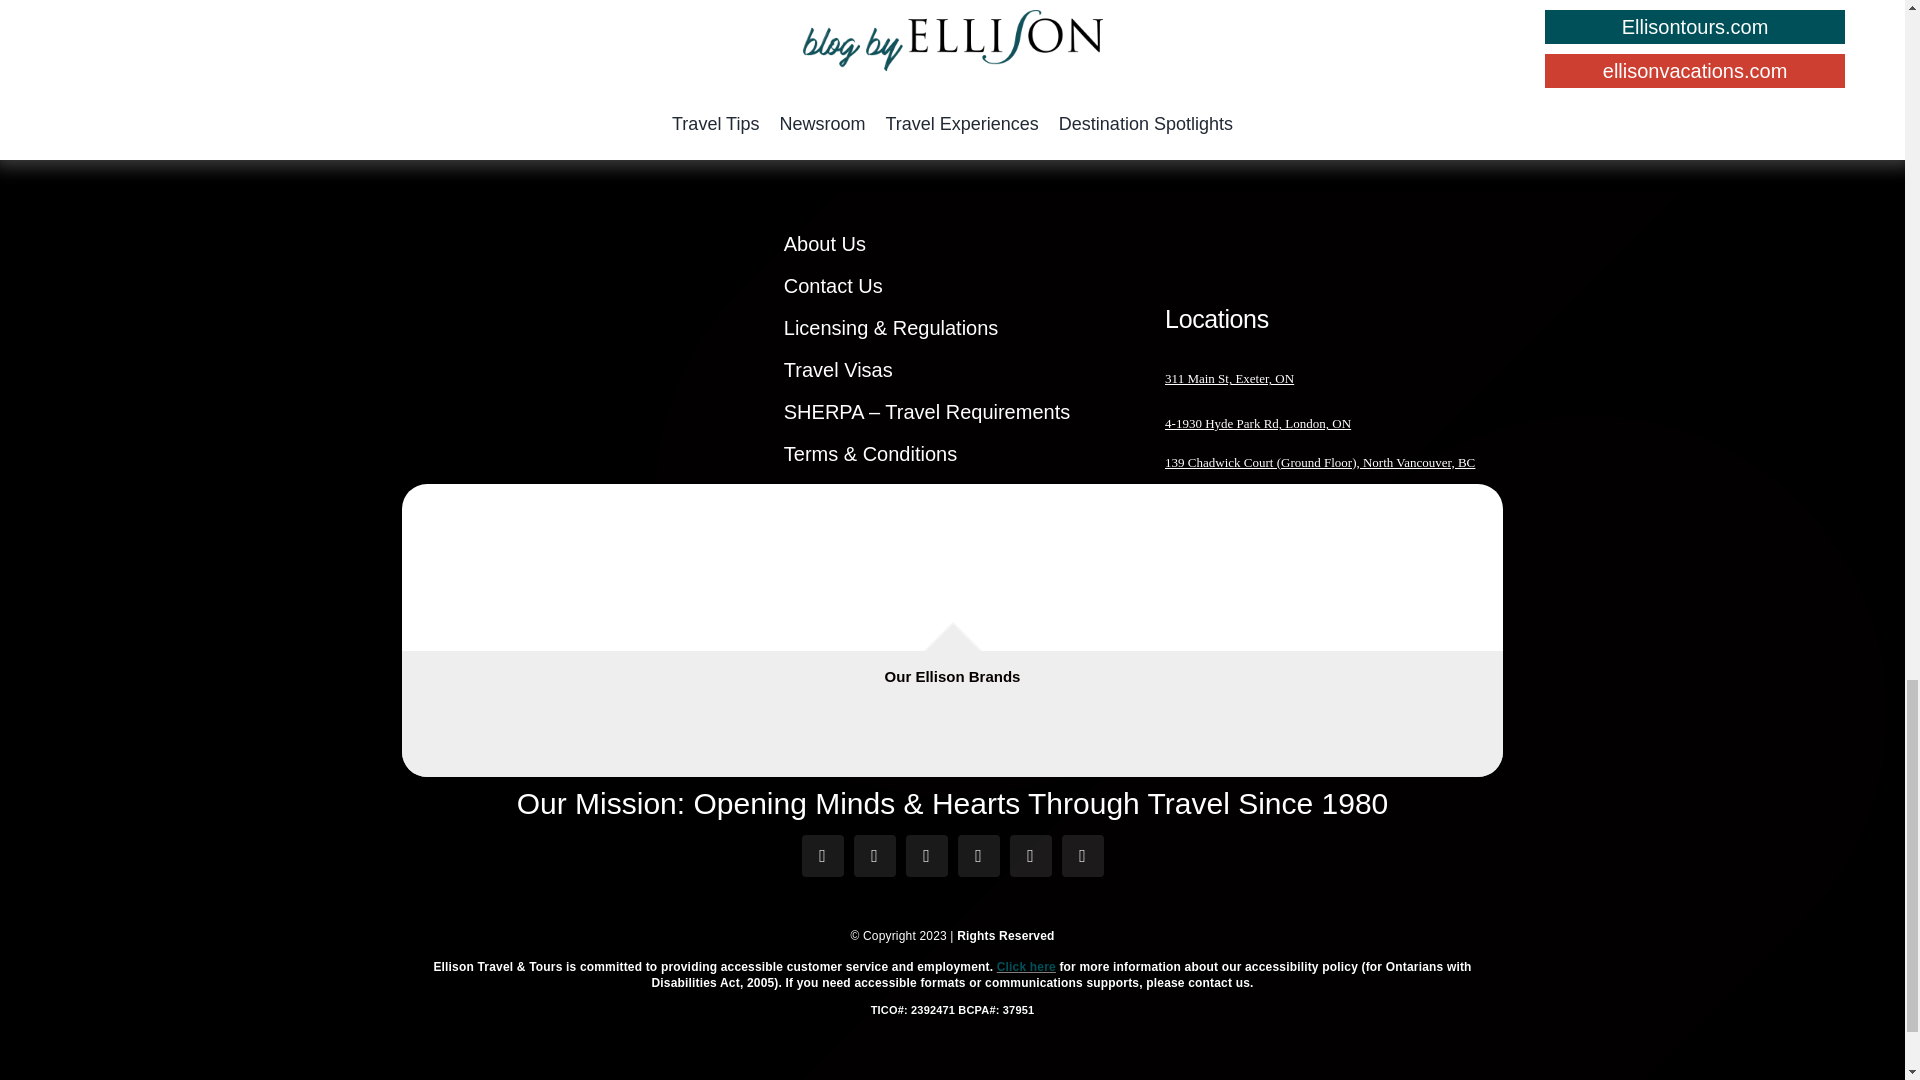  I want to click on 311 Main St, Exeter, ON, so click(1230, 378).